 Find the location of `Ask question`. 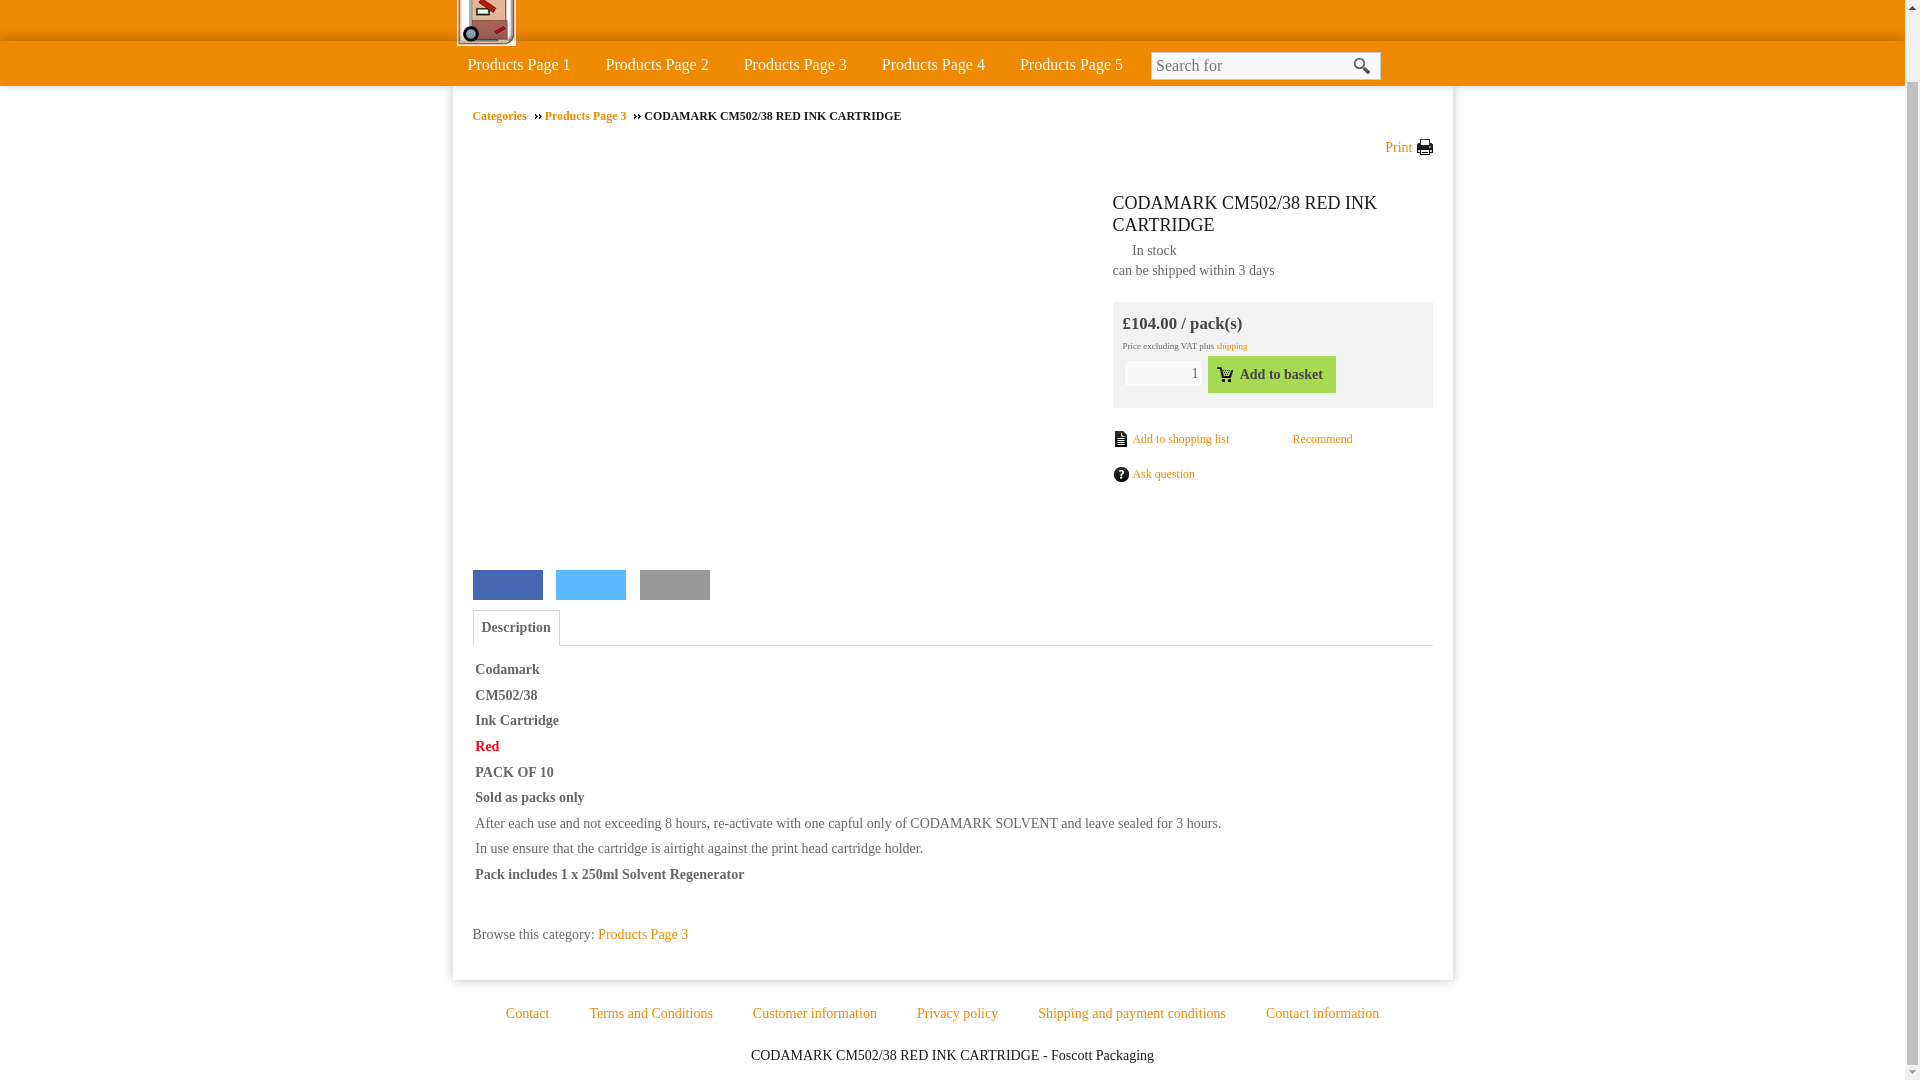

Ask question is located at coordinates (1152, 474).